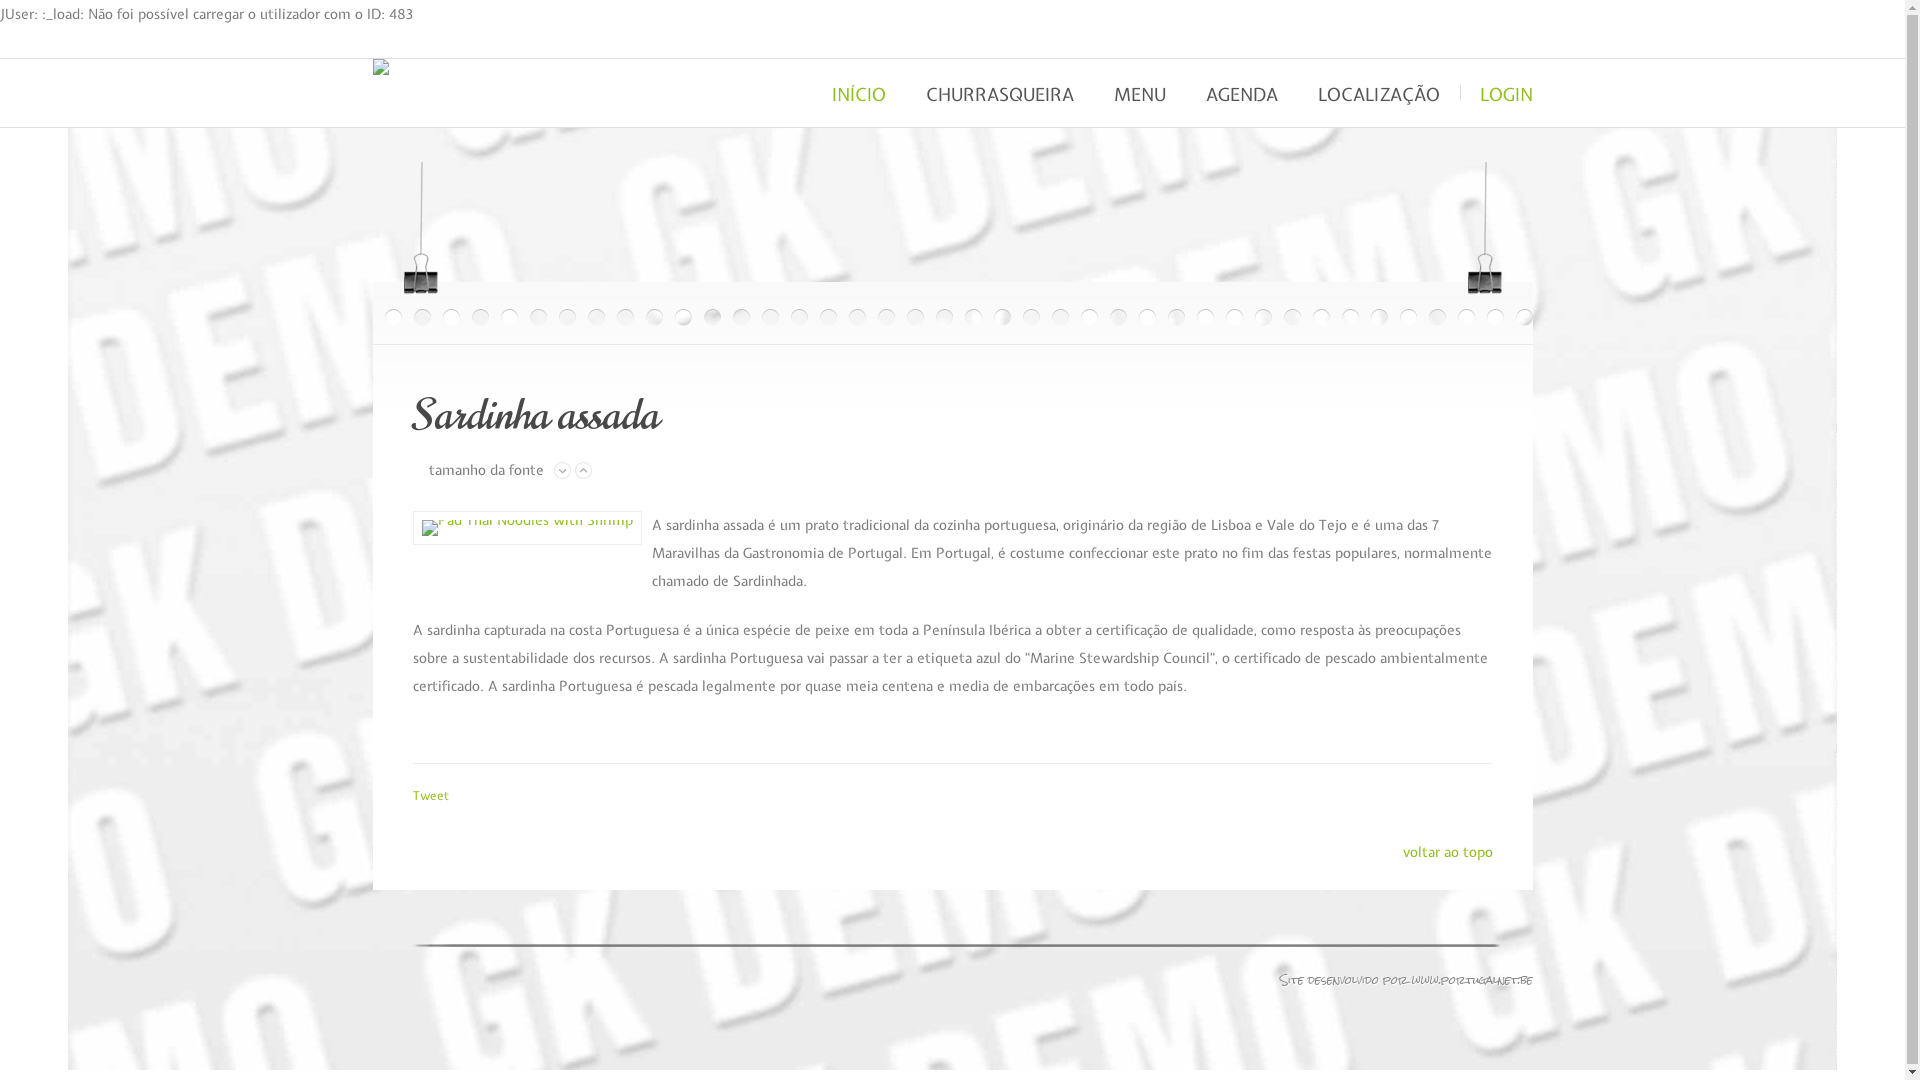 This screenshot has width=1920, height=1080. What do you see at coordinates (528, 528) in the screenshot?
I see `Clicar para ver imagem` at bounding box center [528, 528].